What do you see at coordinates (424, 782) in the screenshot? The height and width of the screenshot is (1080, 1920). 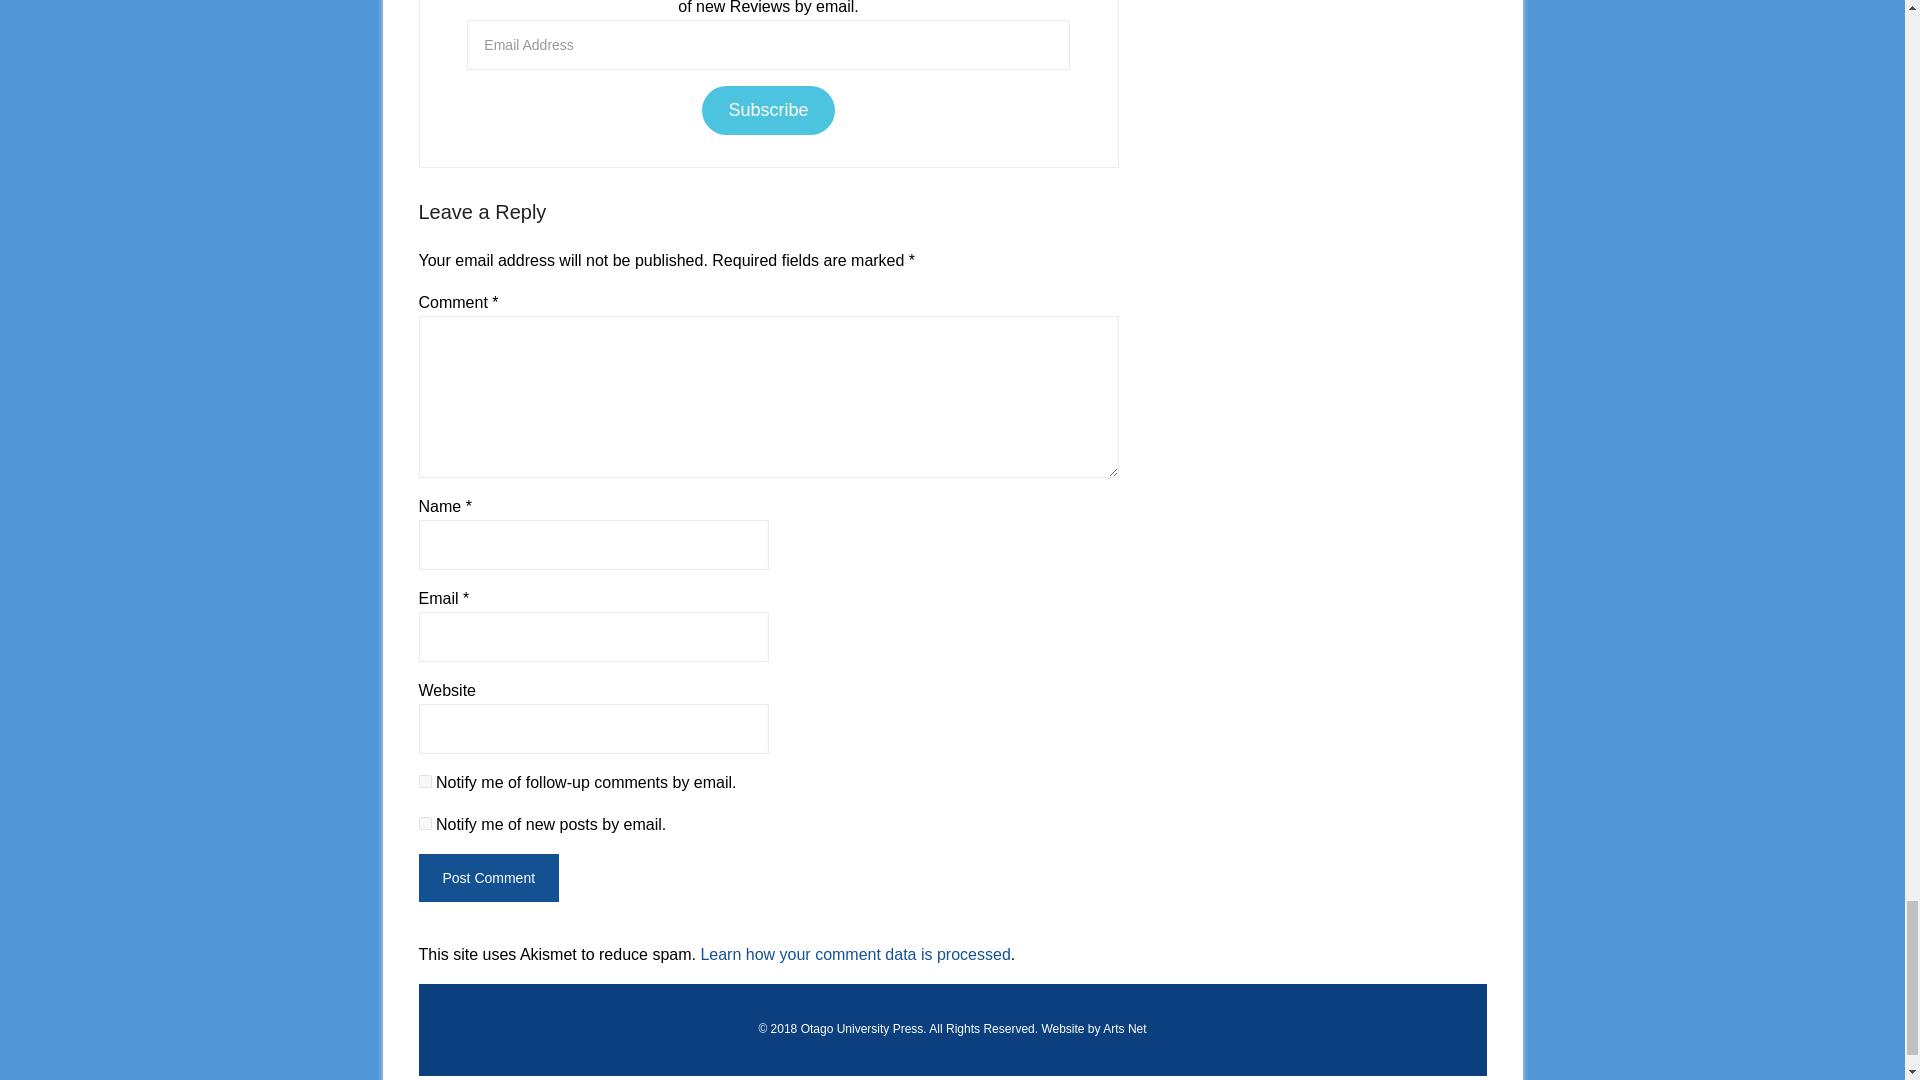 I see `subscribe` at bounding box center [424, 782].